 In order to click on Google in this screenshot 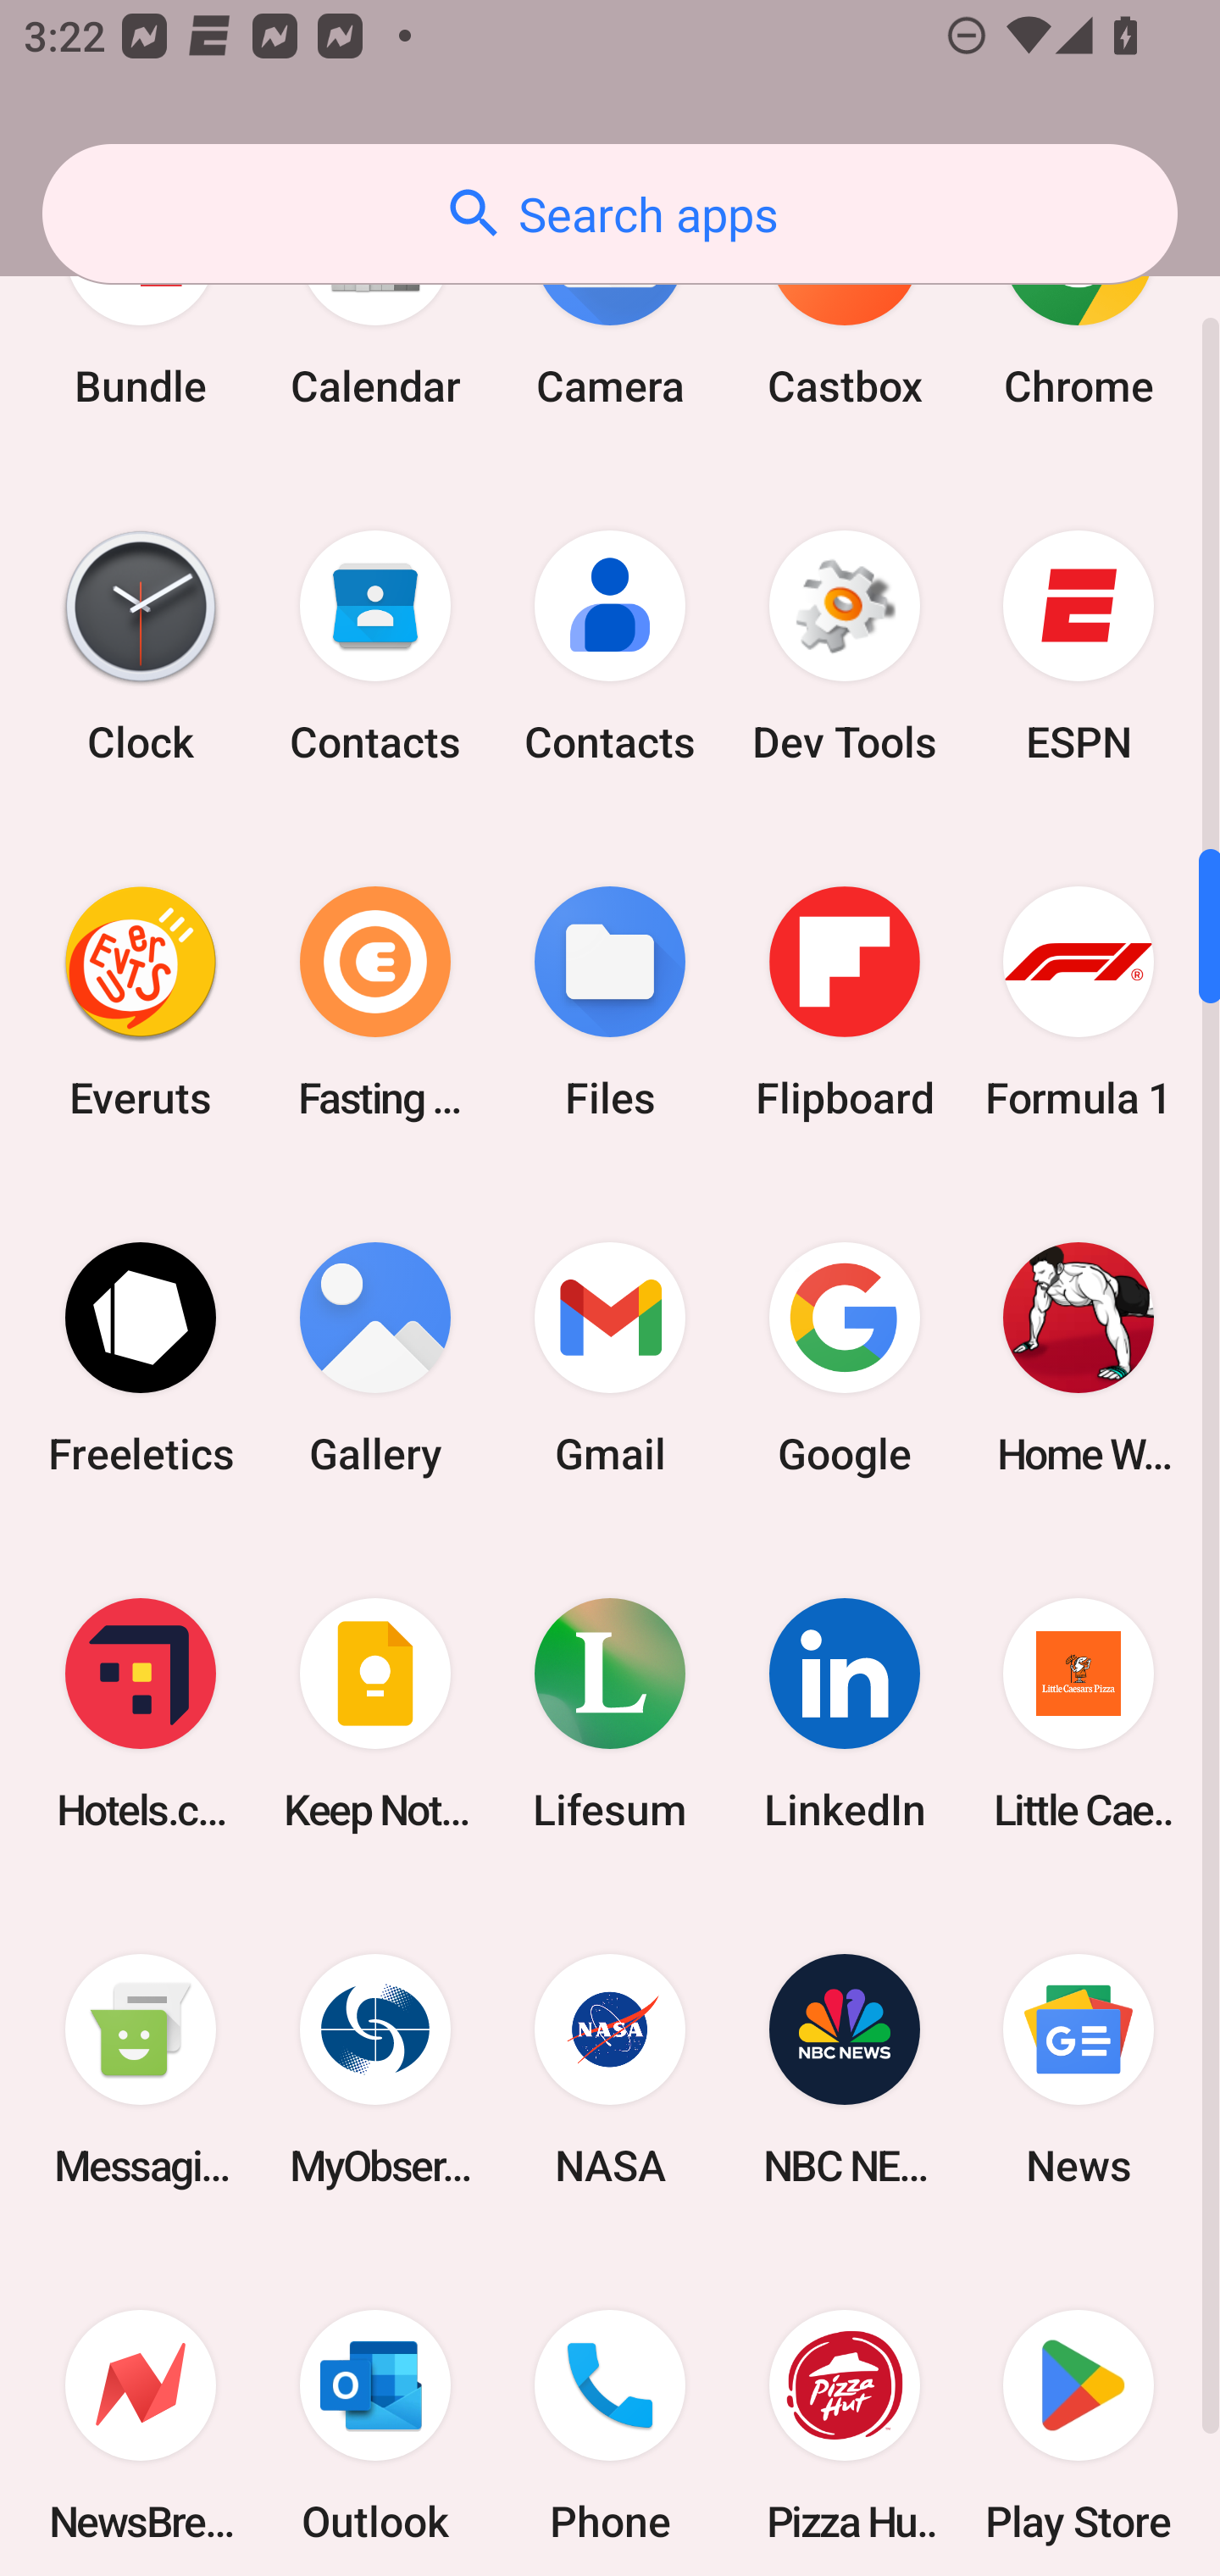, I will do `click(844, 1357)`.